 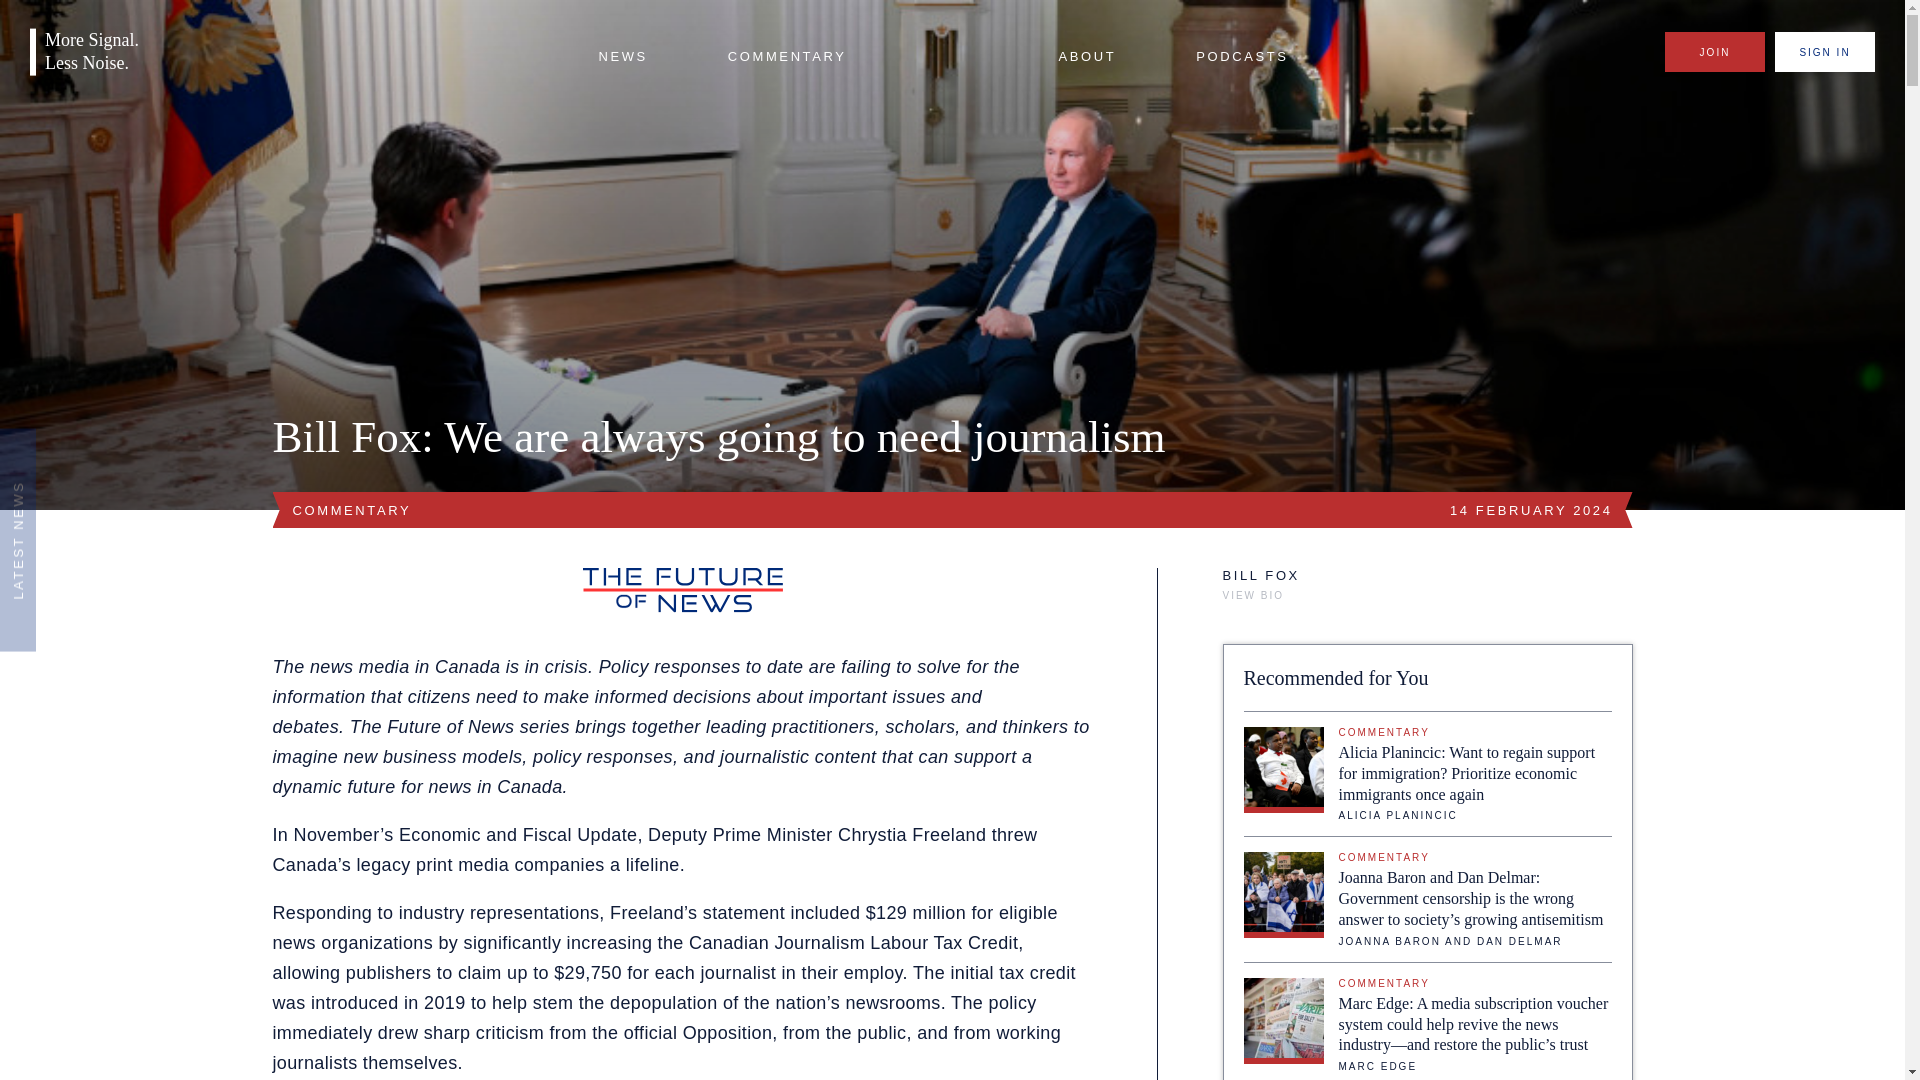 I want to click on PODCASTS, so click(x=1242, y=57).